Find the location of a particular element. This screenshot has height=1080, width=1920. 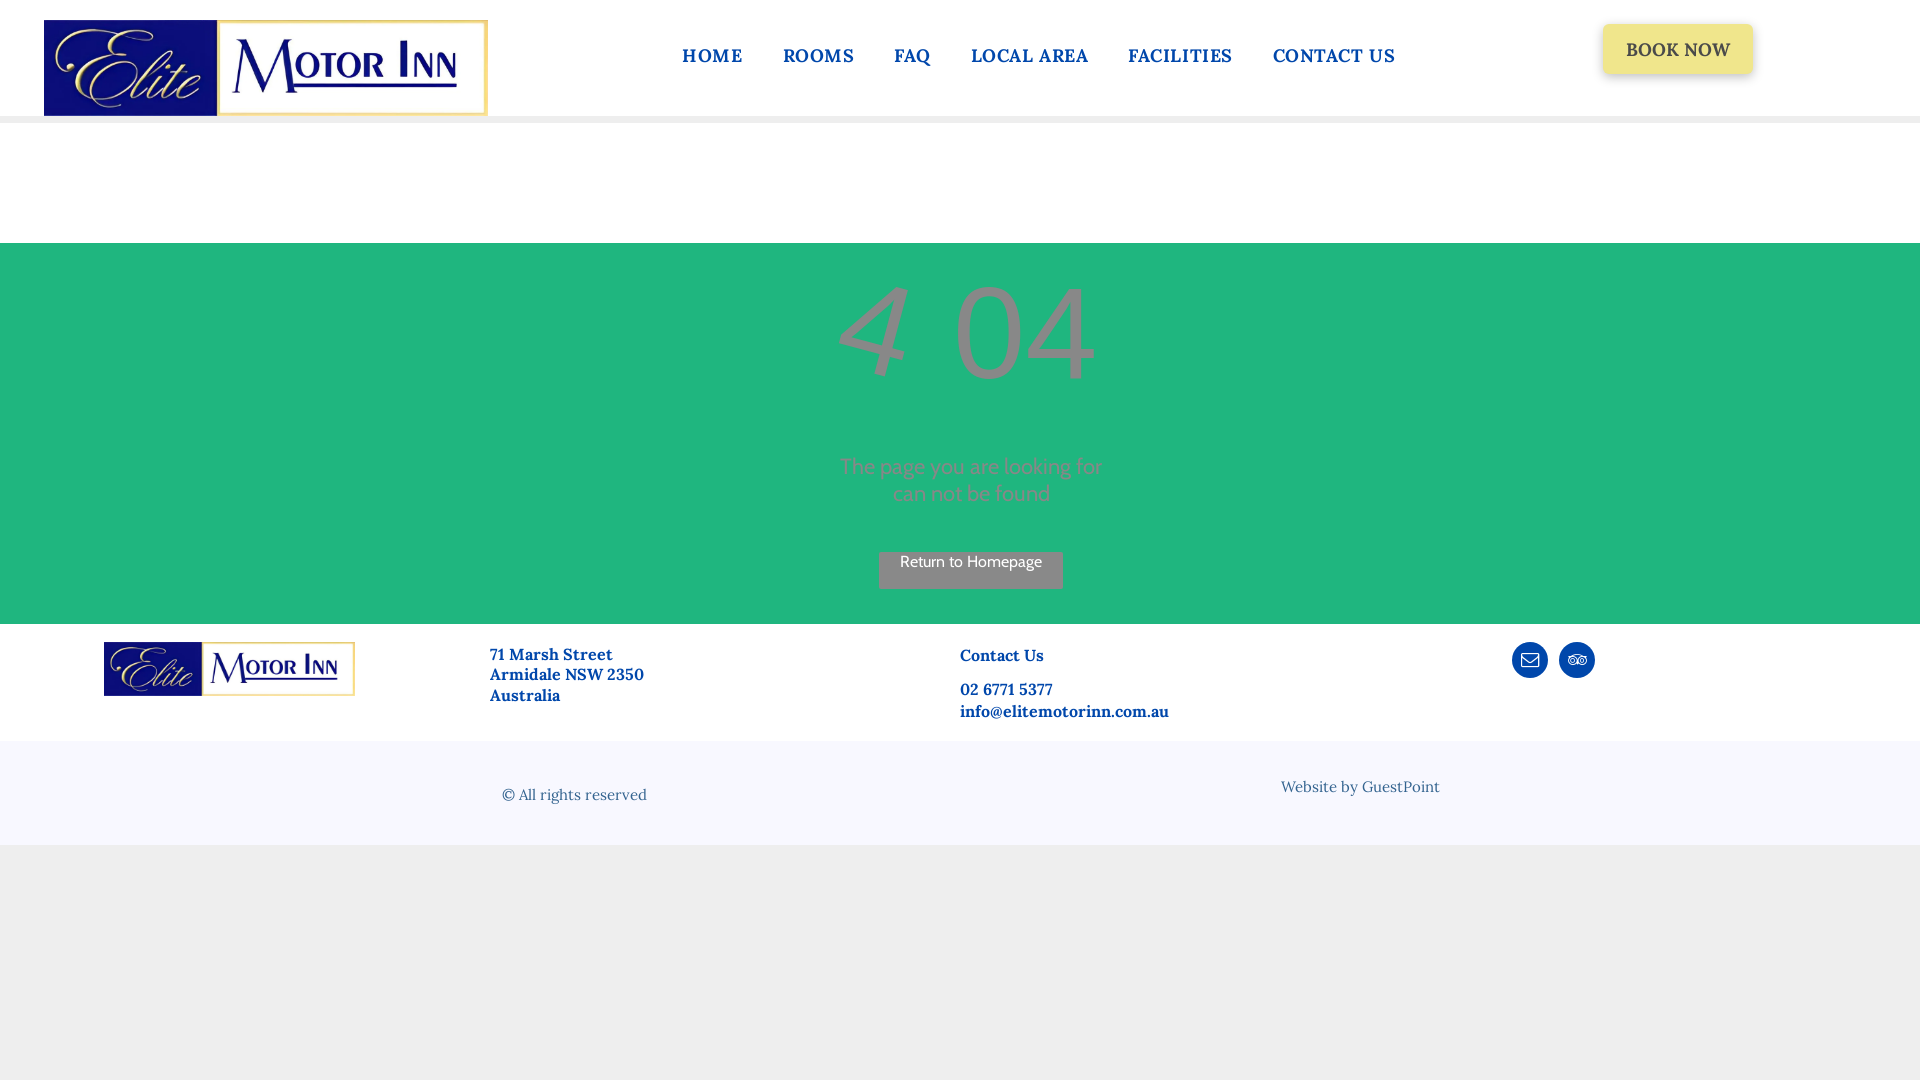

HOME is located at coordinates (712, 54).